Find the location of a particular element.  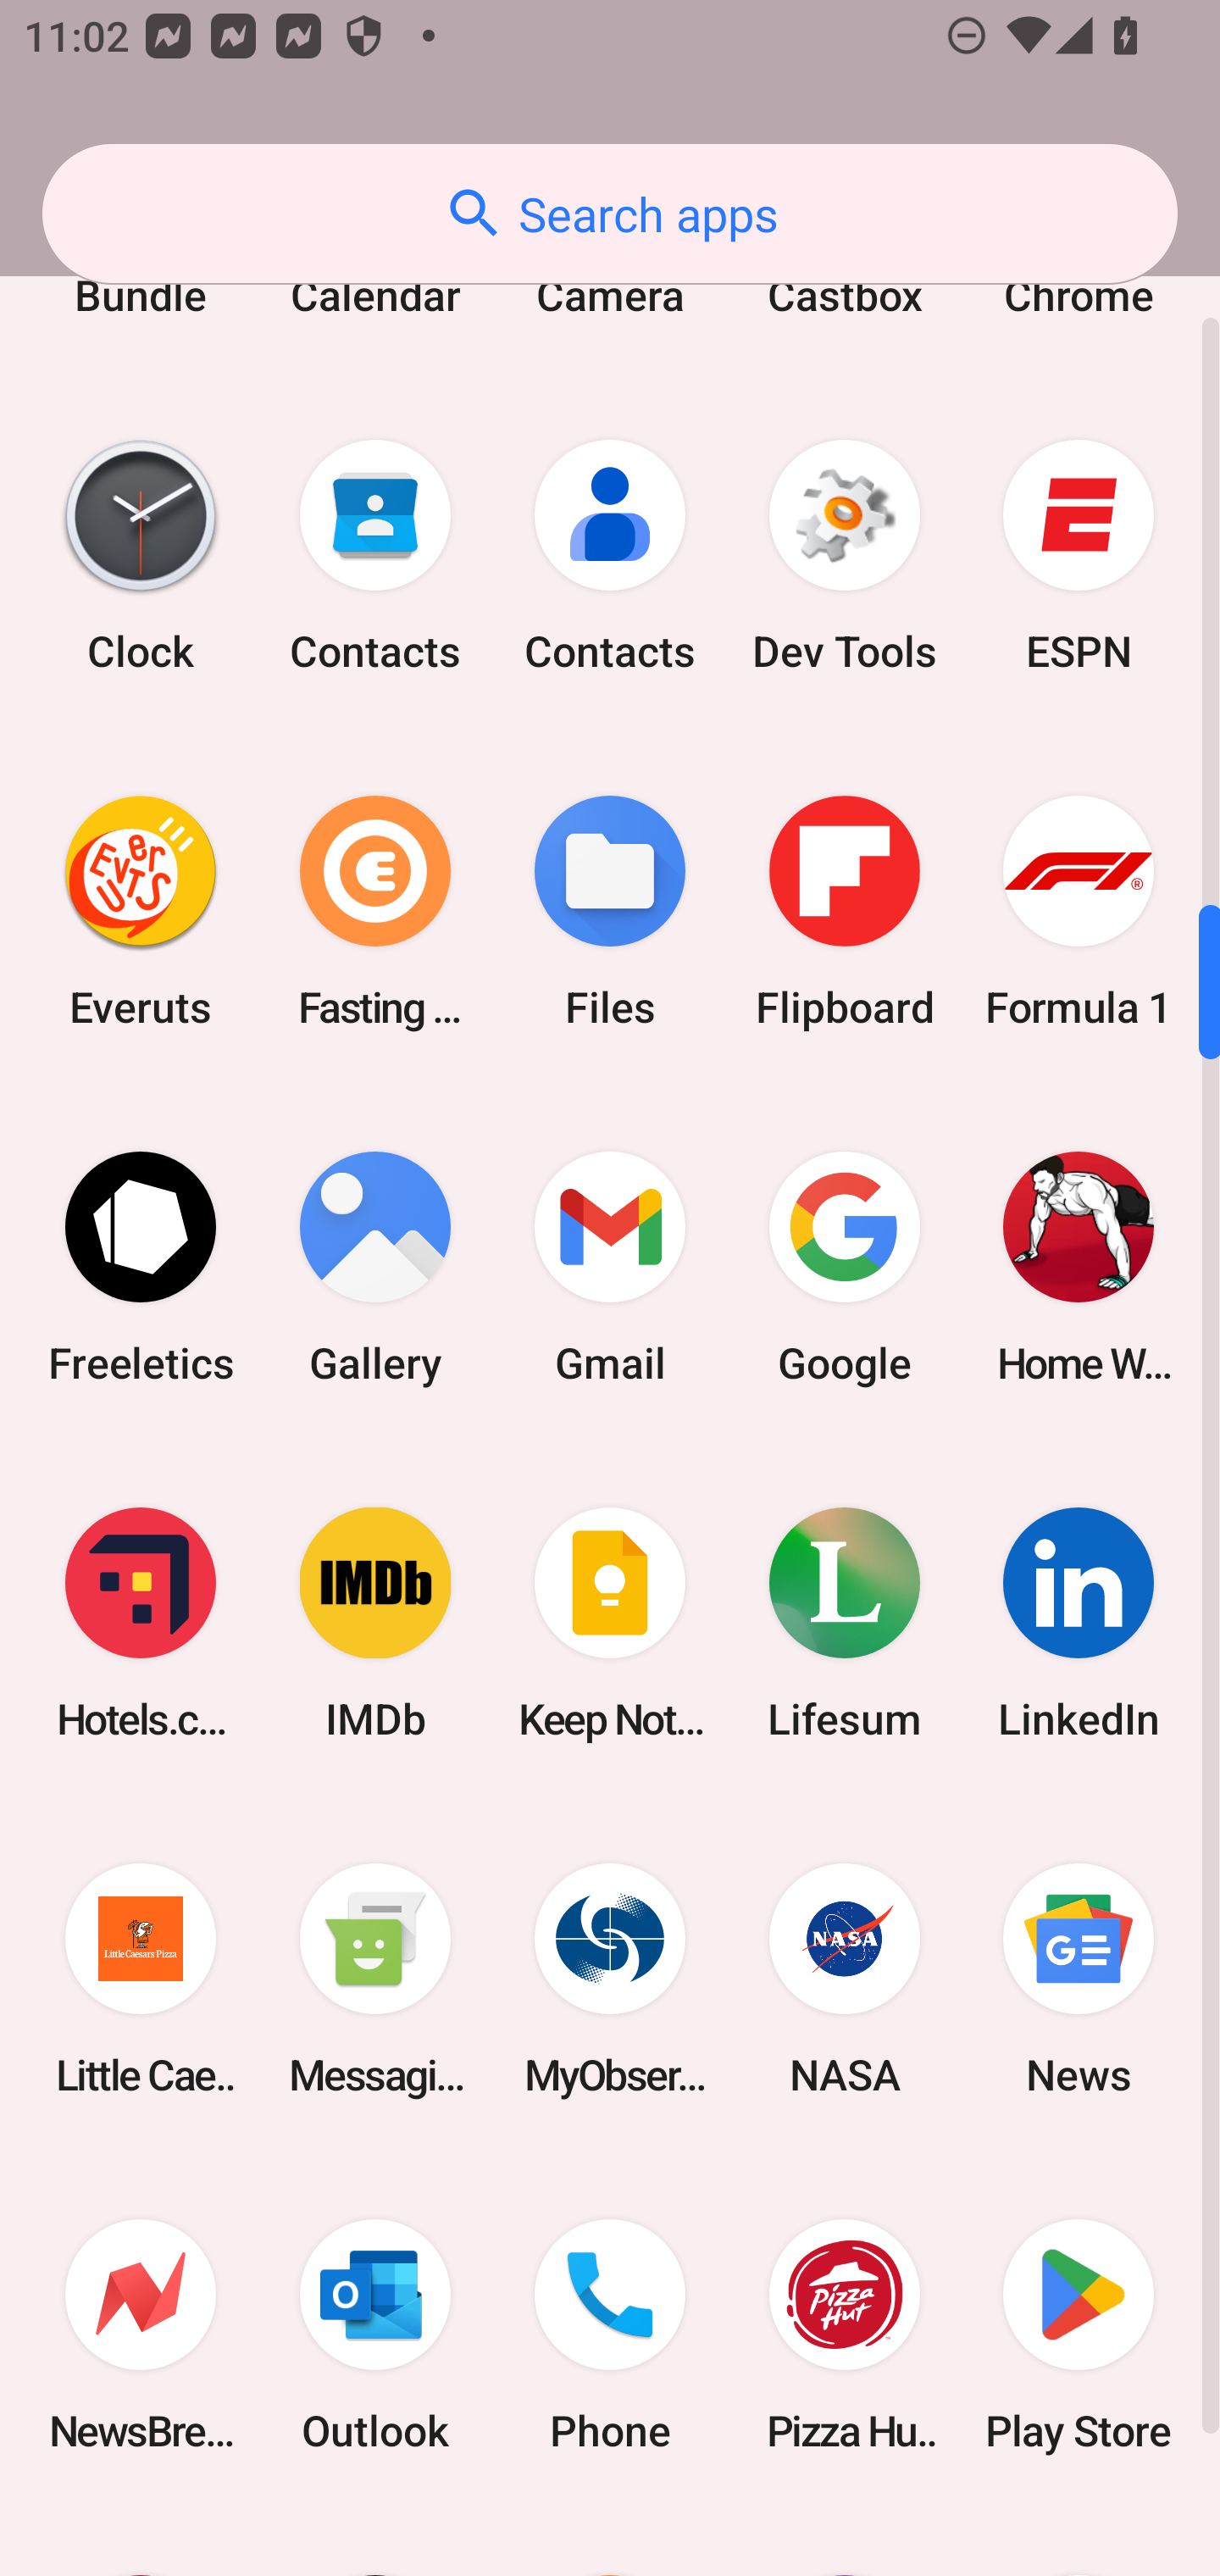

  Search apps is located at coordinates (610, 214).